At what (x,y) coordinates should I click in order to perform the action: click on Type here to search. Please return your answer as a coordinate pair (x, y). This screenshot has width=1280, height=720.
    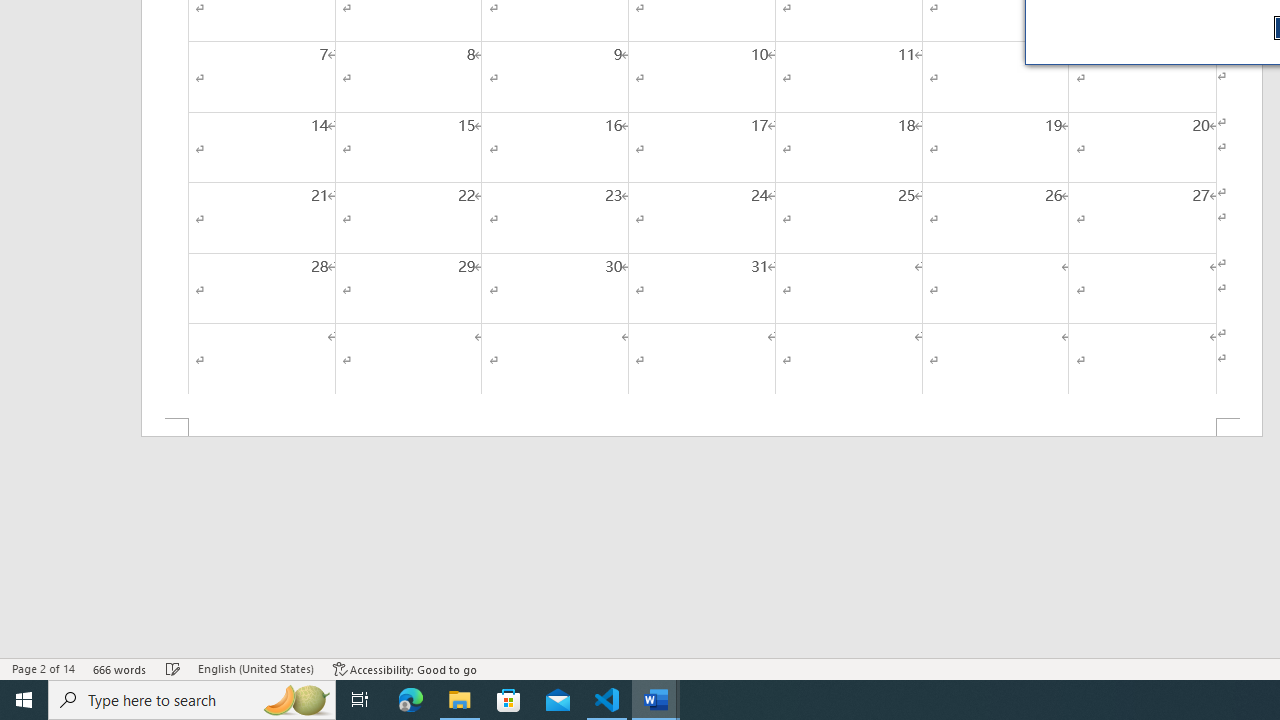
    Looking at the image, I should click on (192, 700).